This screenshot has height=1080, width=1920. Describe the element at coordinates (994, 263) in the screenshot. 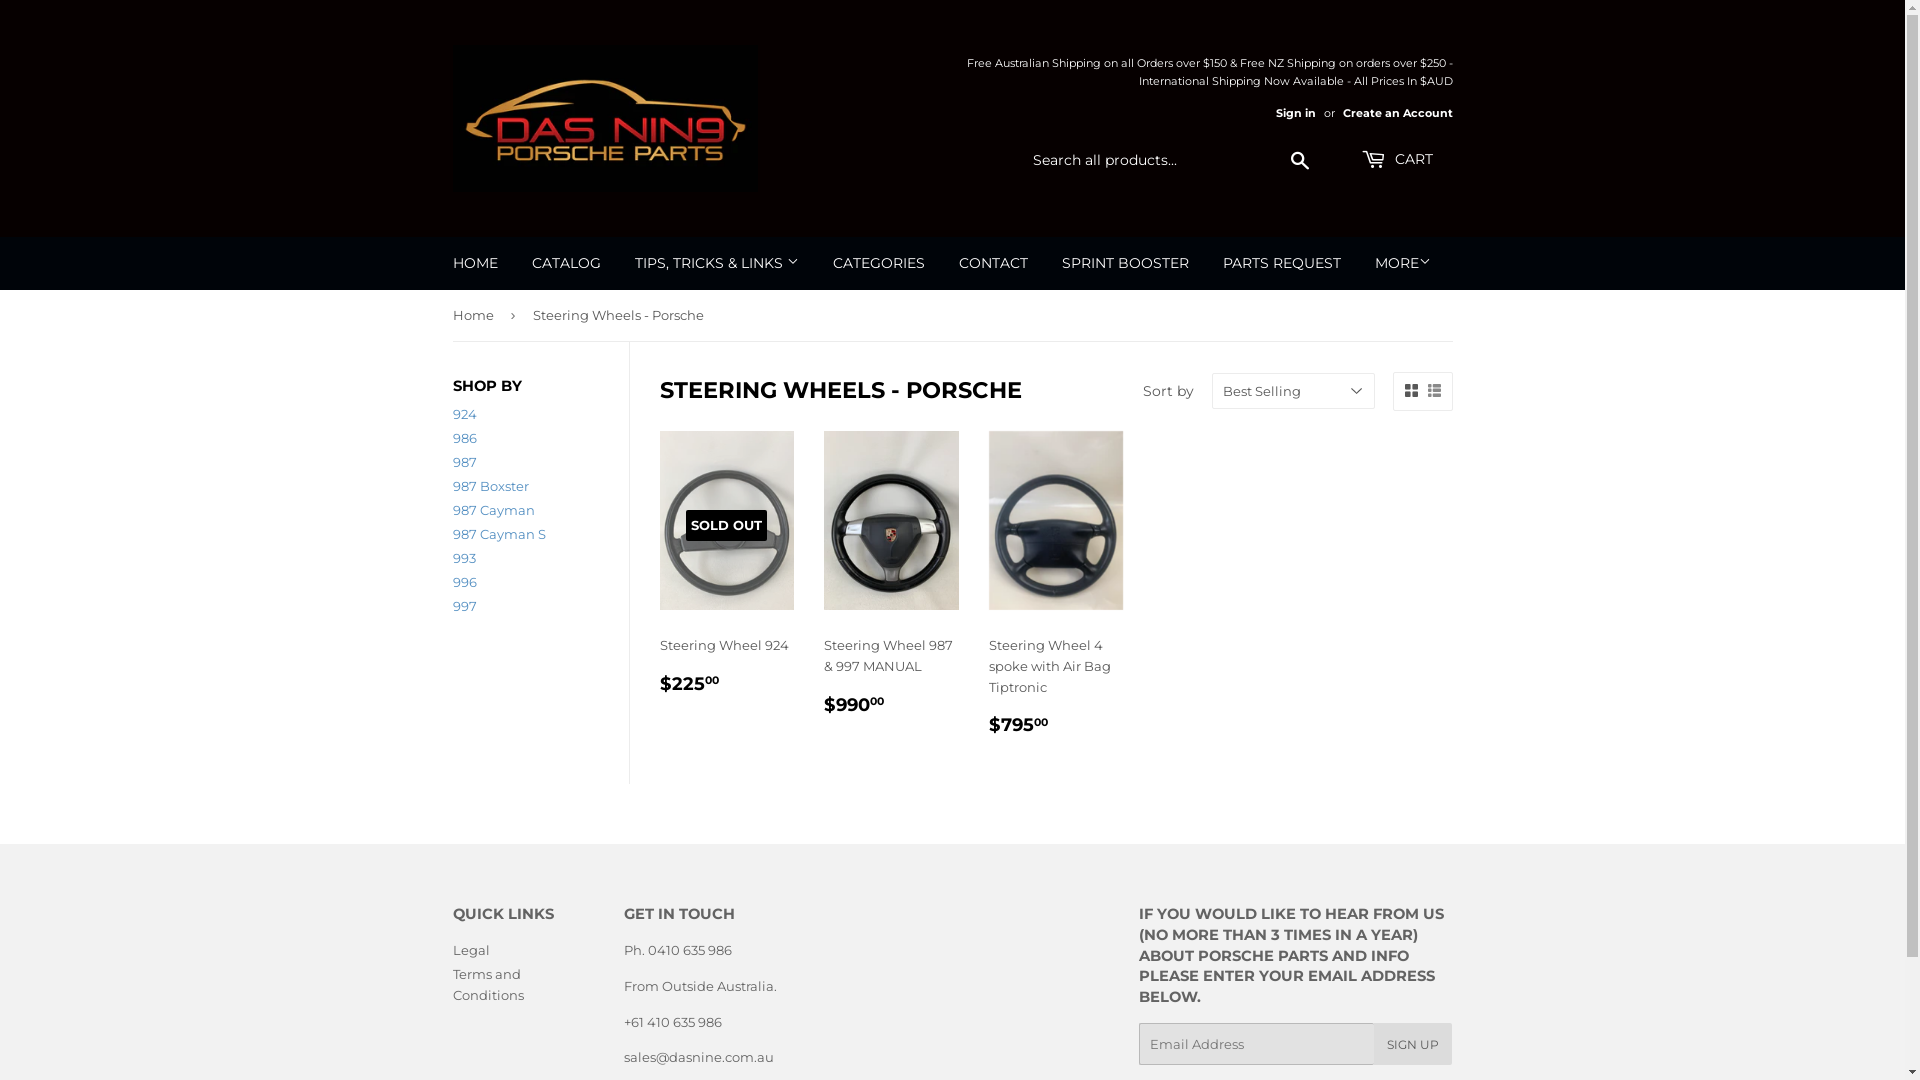

I see `CONTACT` at that location.